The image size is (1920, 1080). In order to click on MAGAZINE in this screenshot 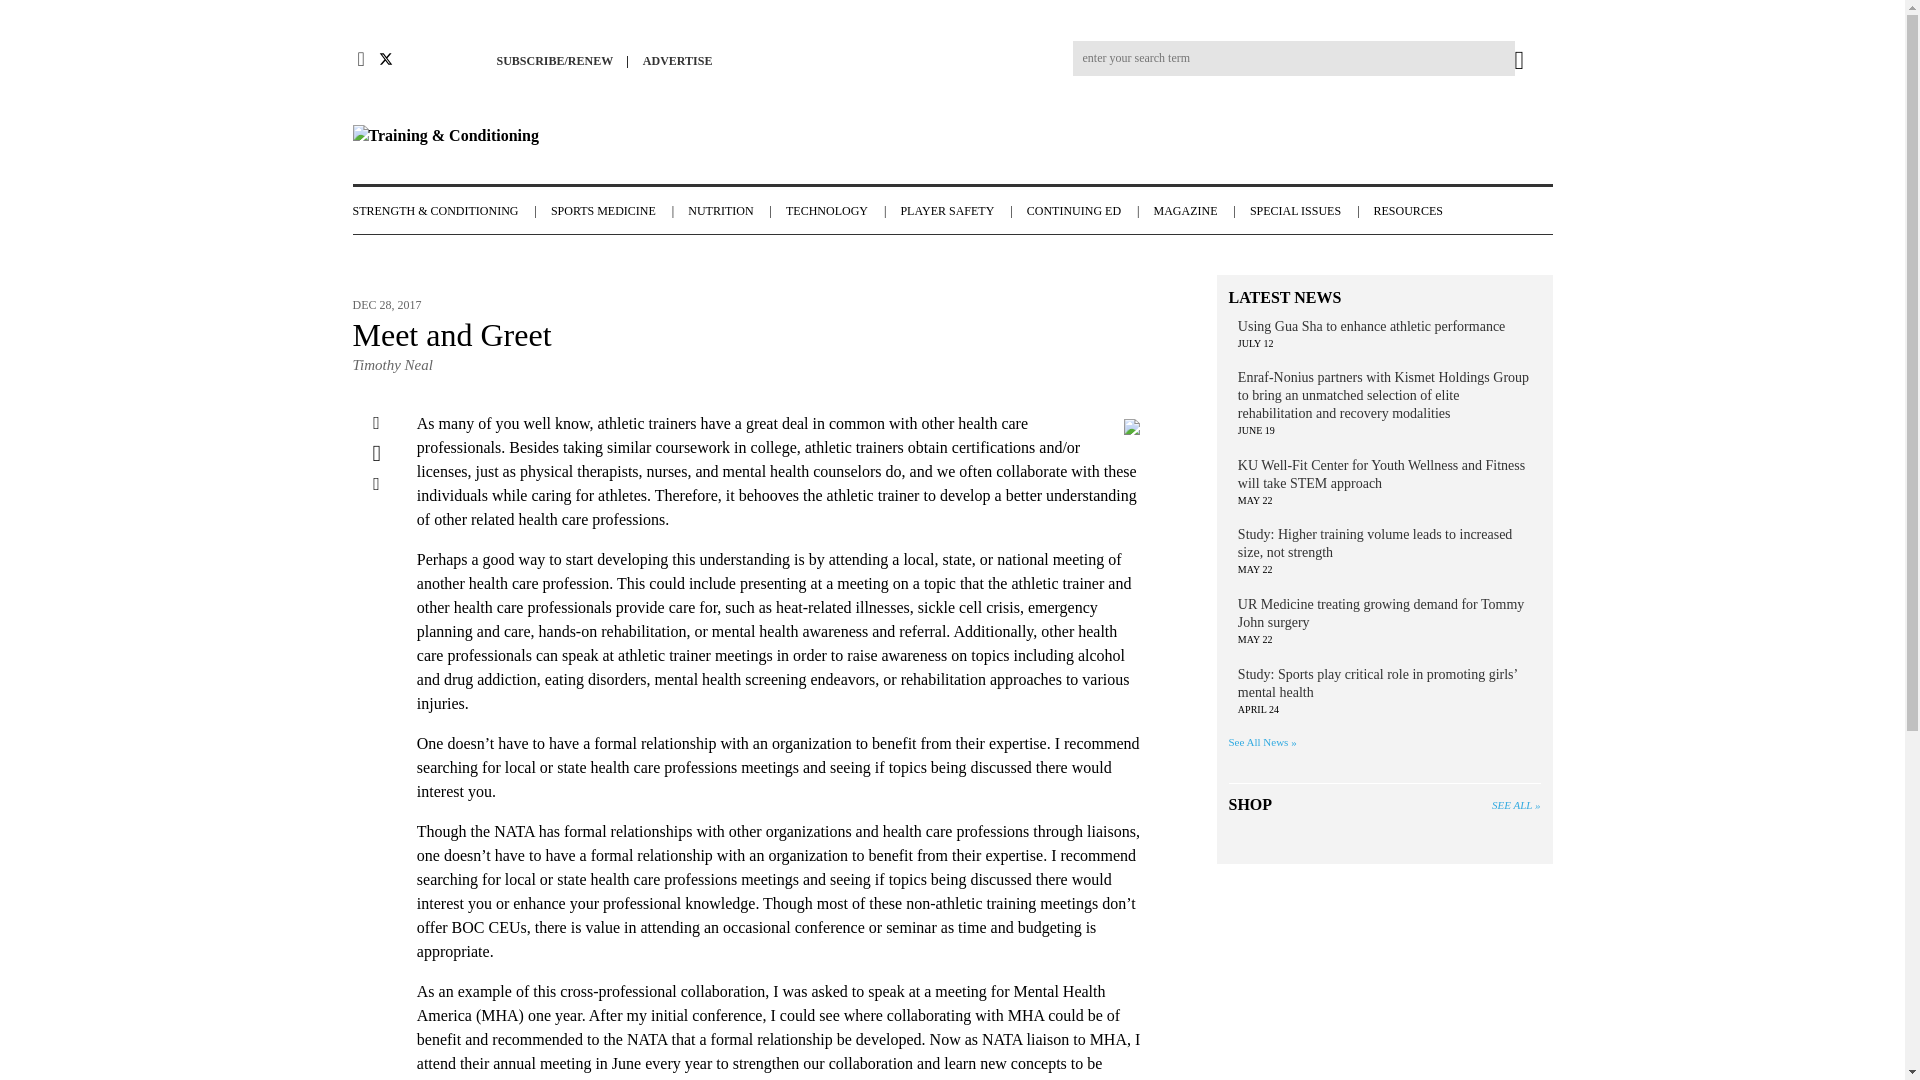, I will do `click(1198, 211)`.